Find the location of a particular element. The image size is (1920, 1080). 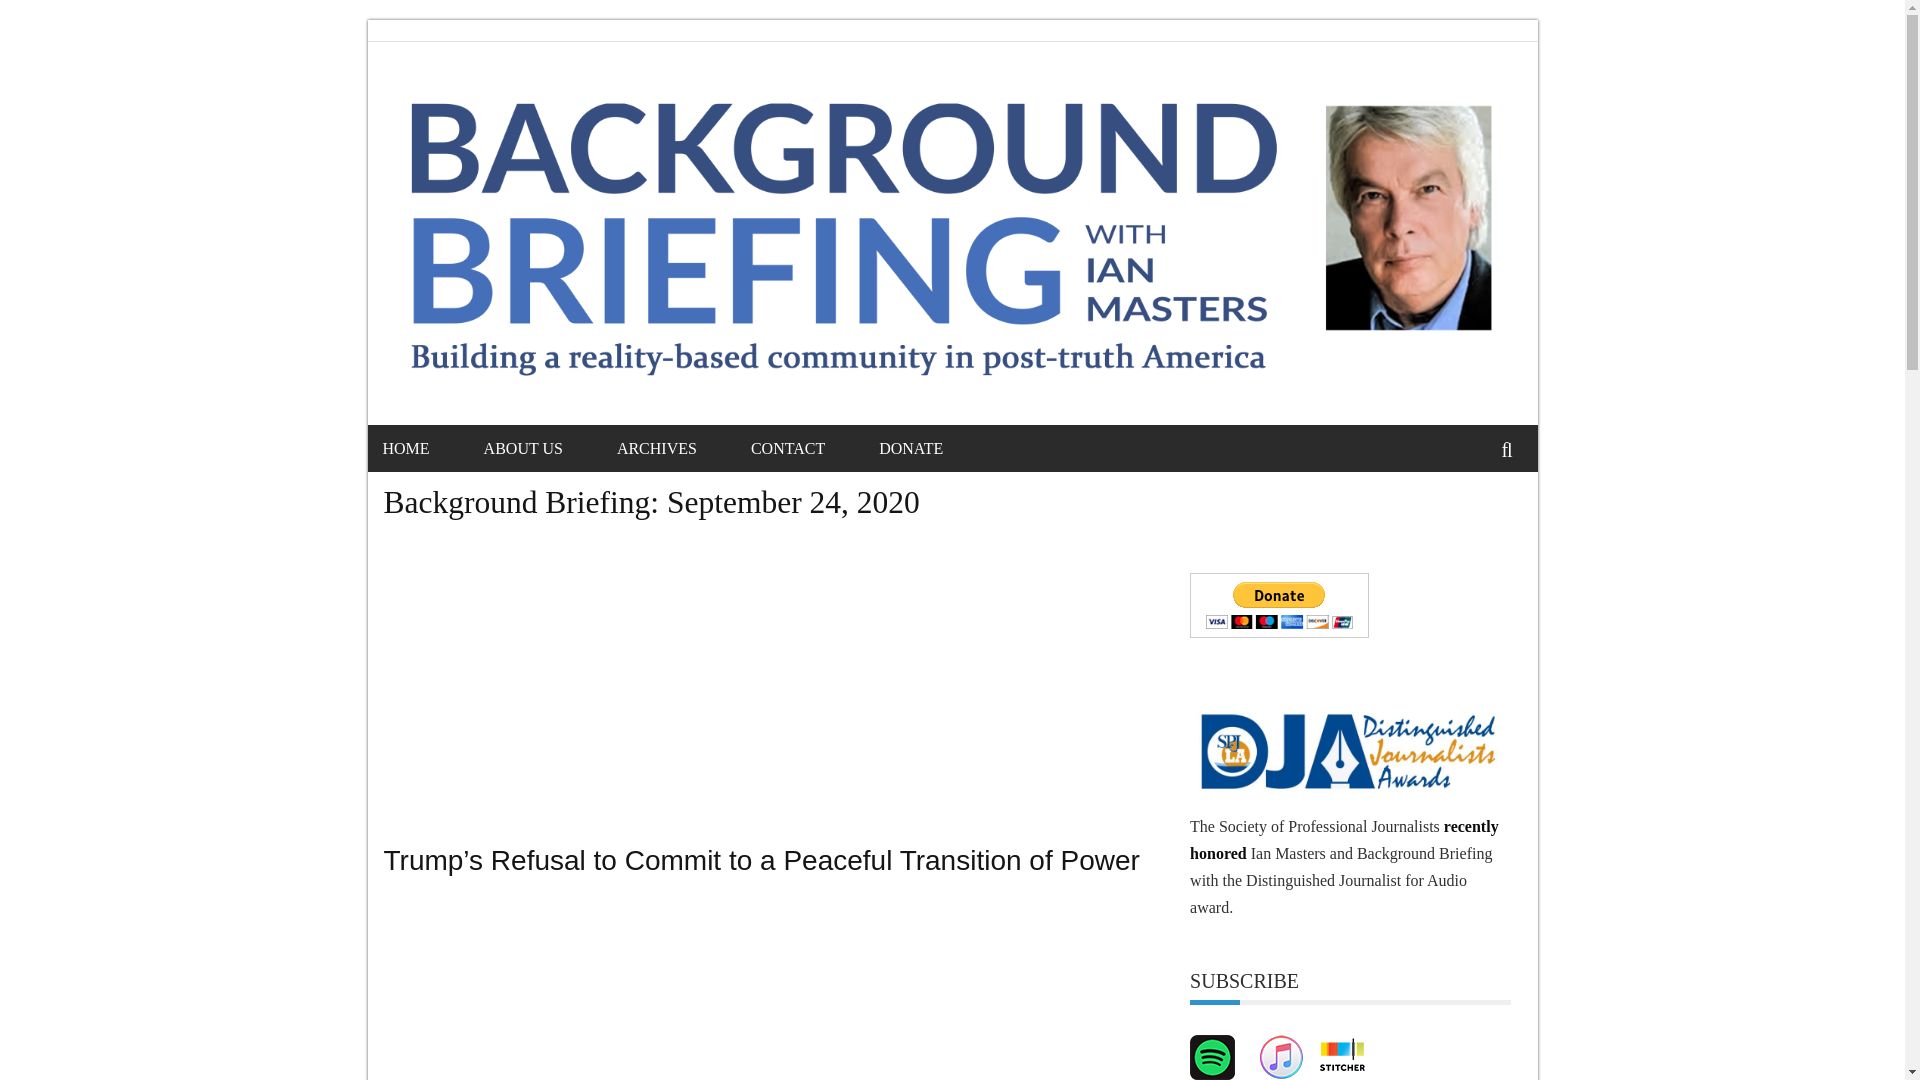

recently honored is located at coordinates (1344, 839).